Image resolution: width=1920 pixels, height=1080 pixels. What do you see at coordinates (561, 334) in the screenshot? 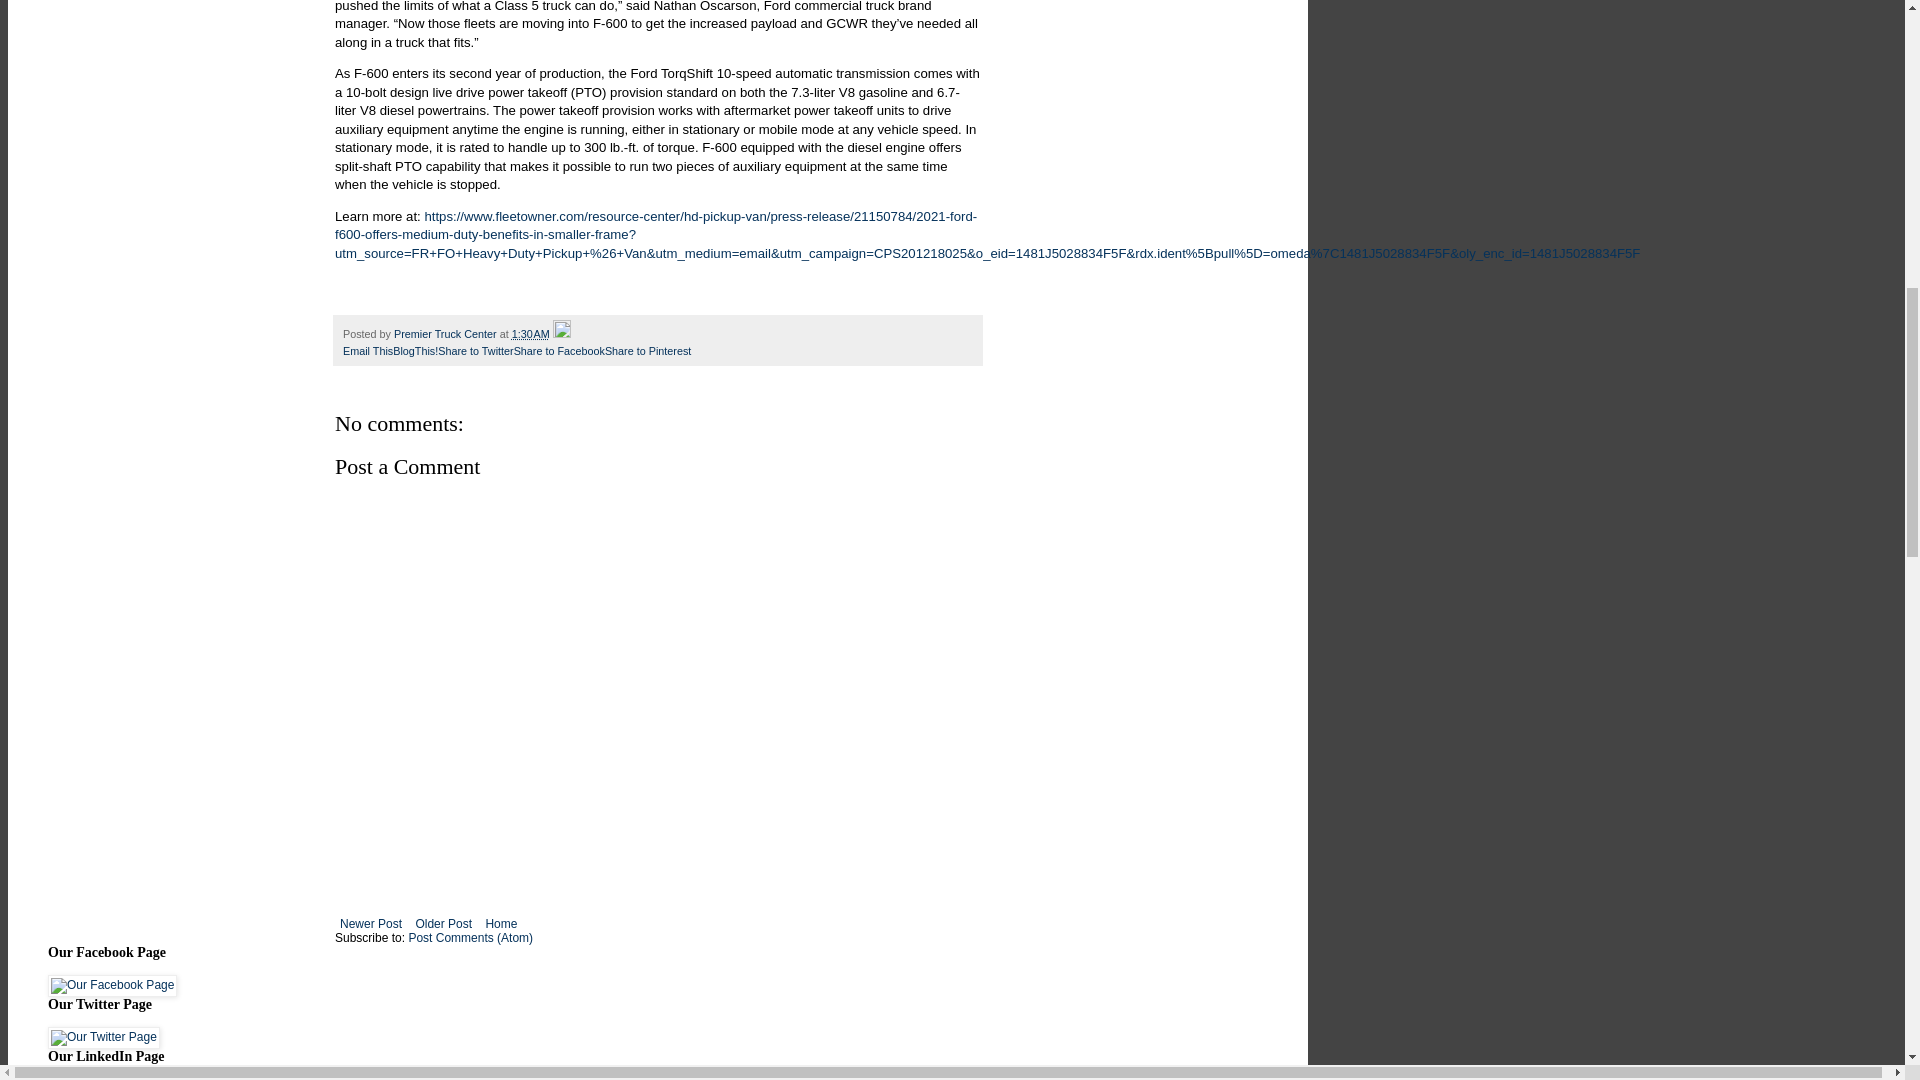
I see `Edit Post` at bounding box center [561, 334].